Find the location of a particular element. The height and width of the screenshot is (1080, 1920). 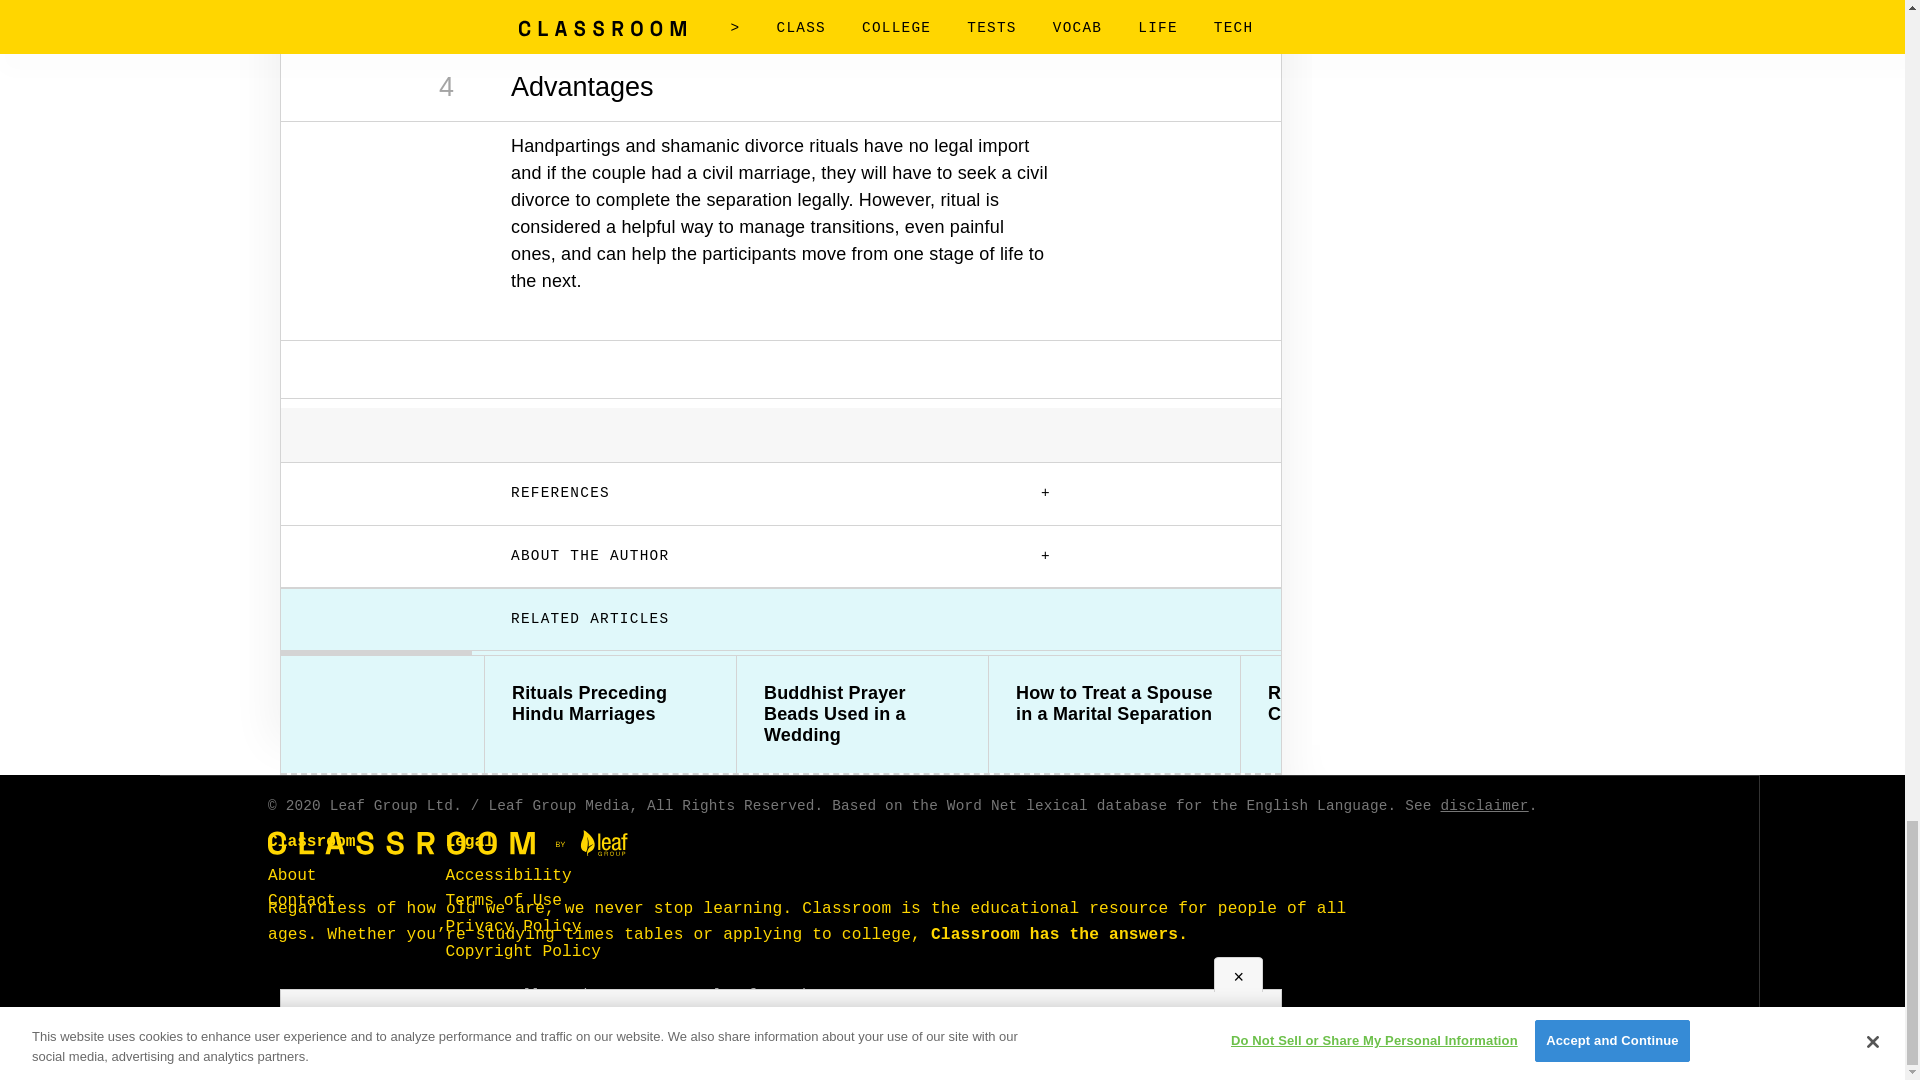

Privacy Policy is located at coordinates (513, 926).